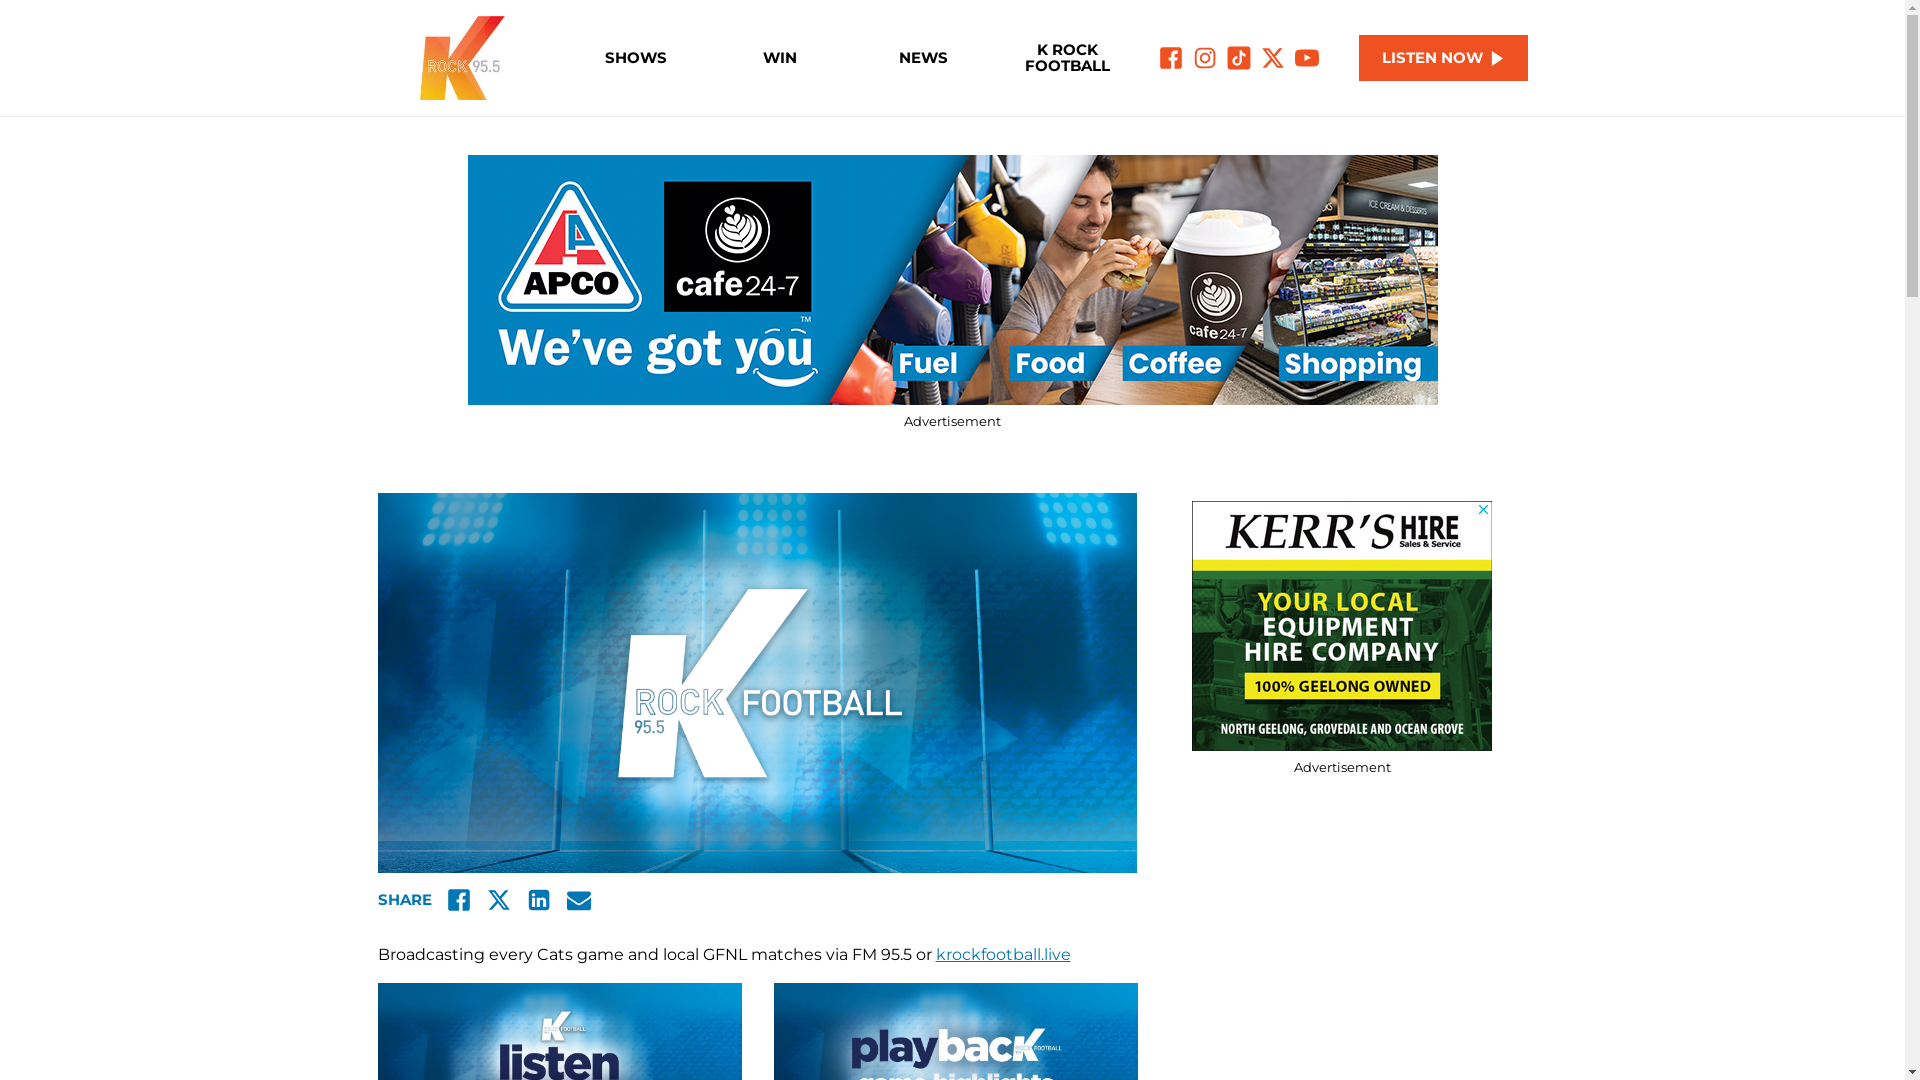  Describe the element at coordinates (1444, 58) in the screenshot. I see `LISTEN NOW` at that location.